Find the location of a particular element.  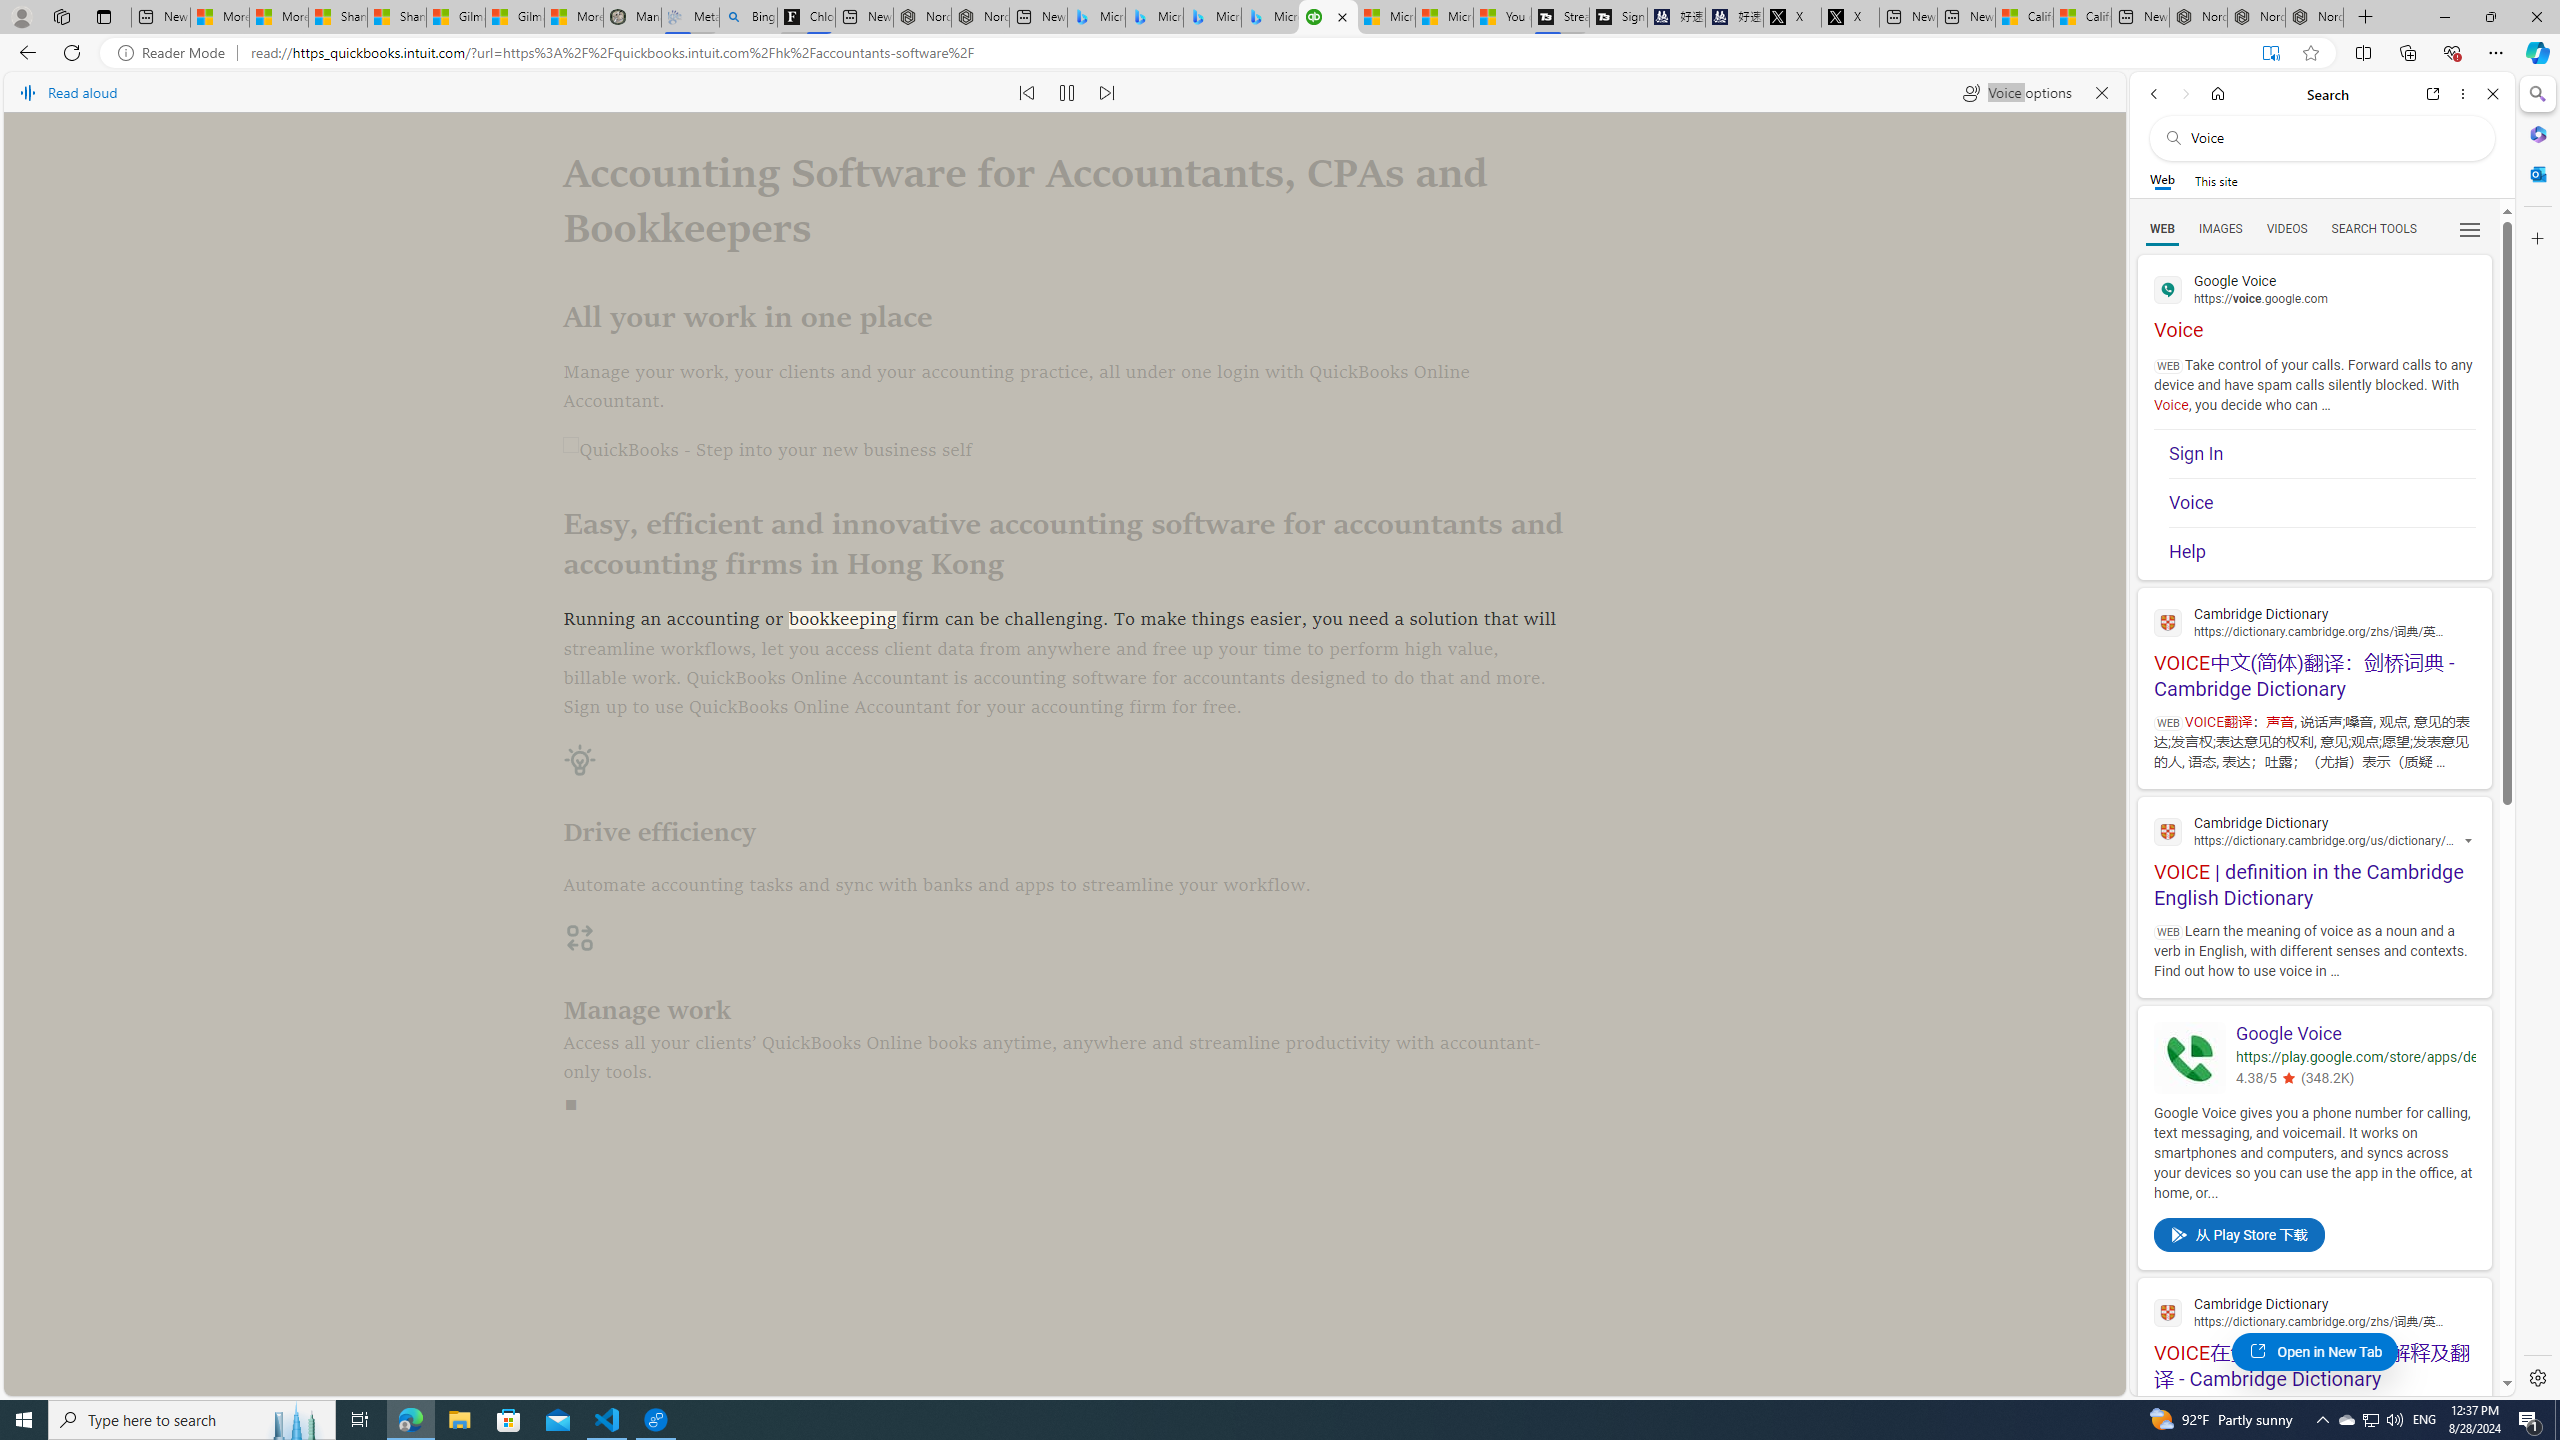

Chloe Sorvino is located at coordinates (806, 17).